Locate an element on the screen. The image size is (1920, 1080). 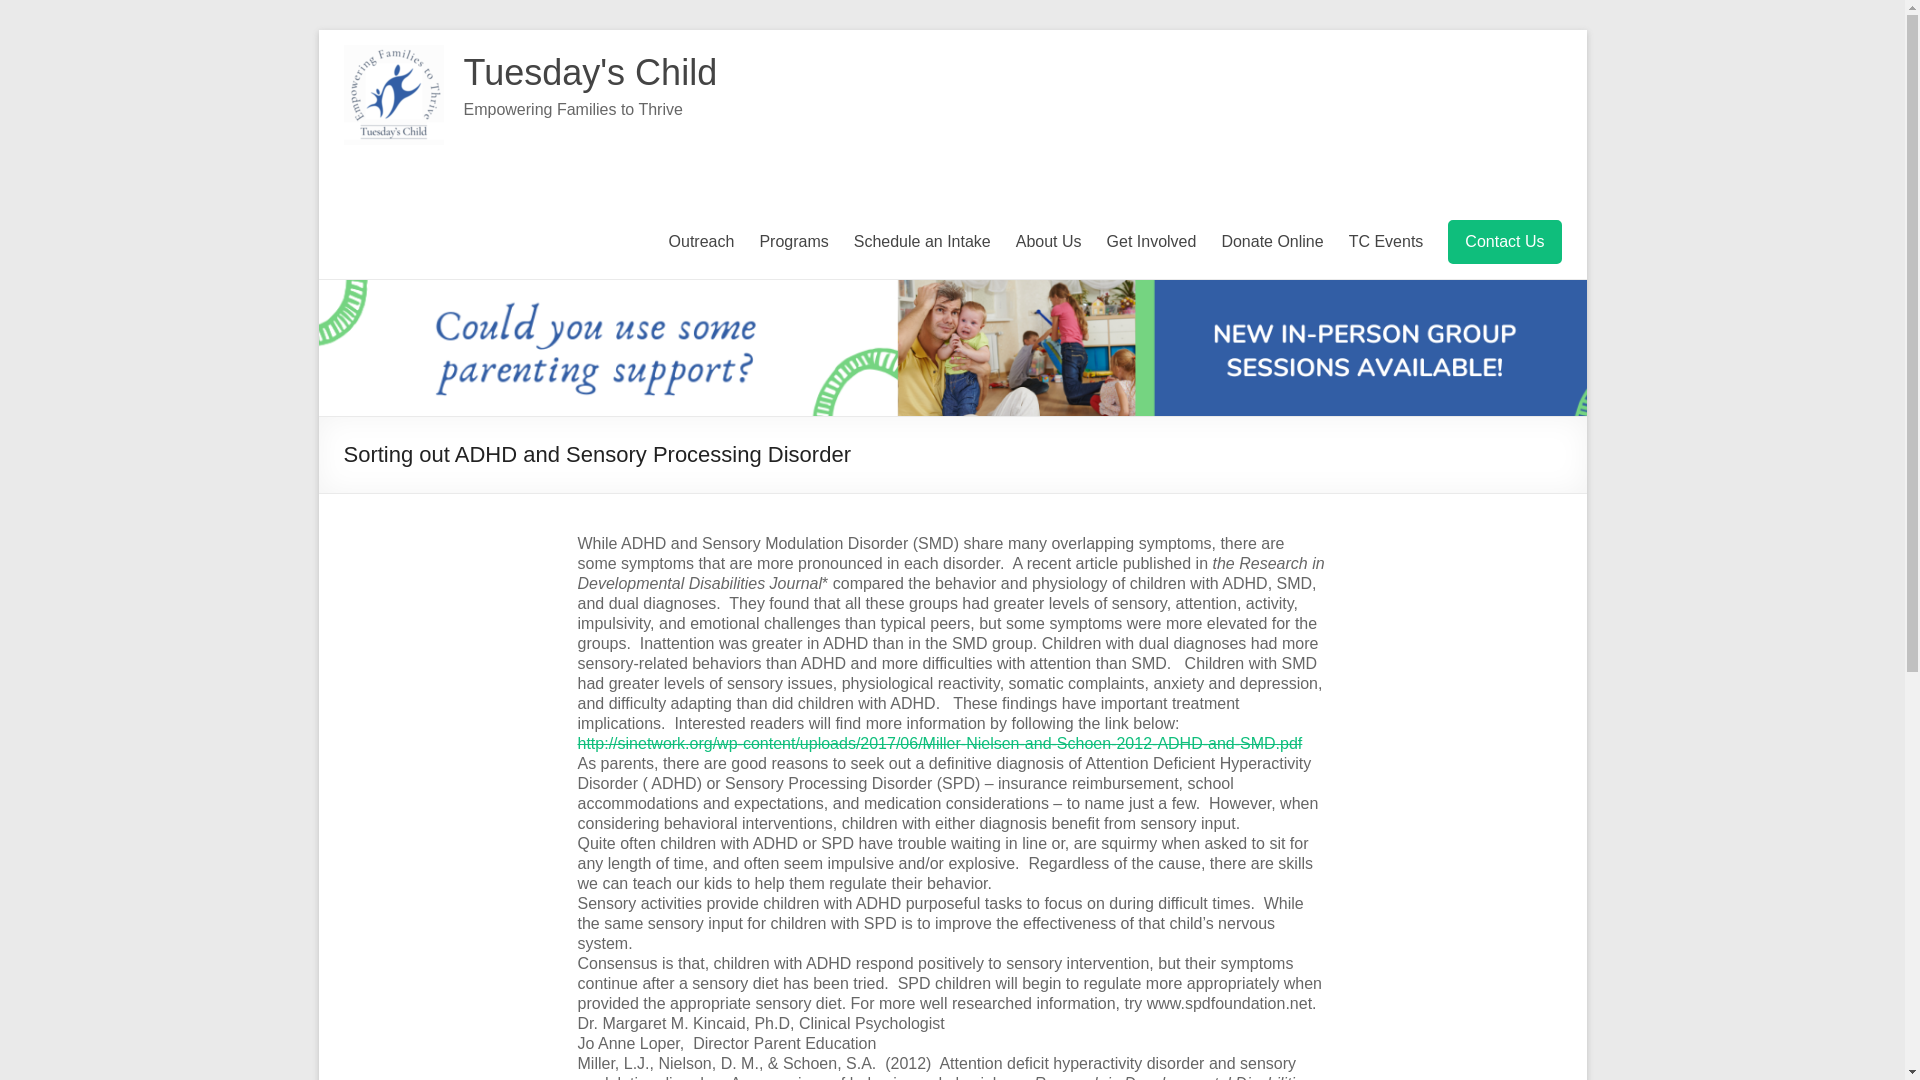
Programs is located at coordinates (792, 242).